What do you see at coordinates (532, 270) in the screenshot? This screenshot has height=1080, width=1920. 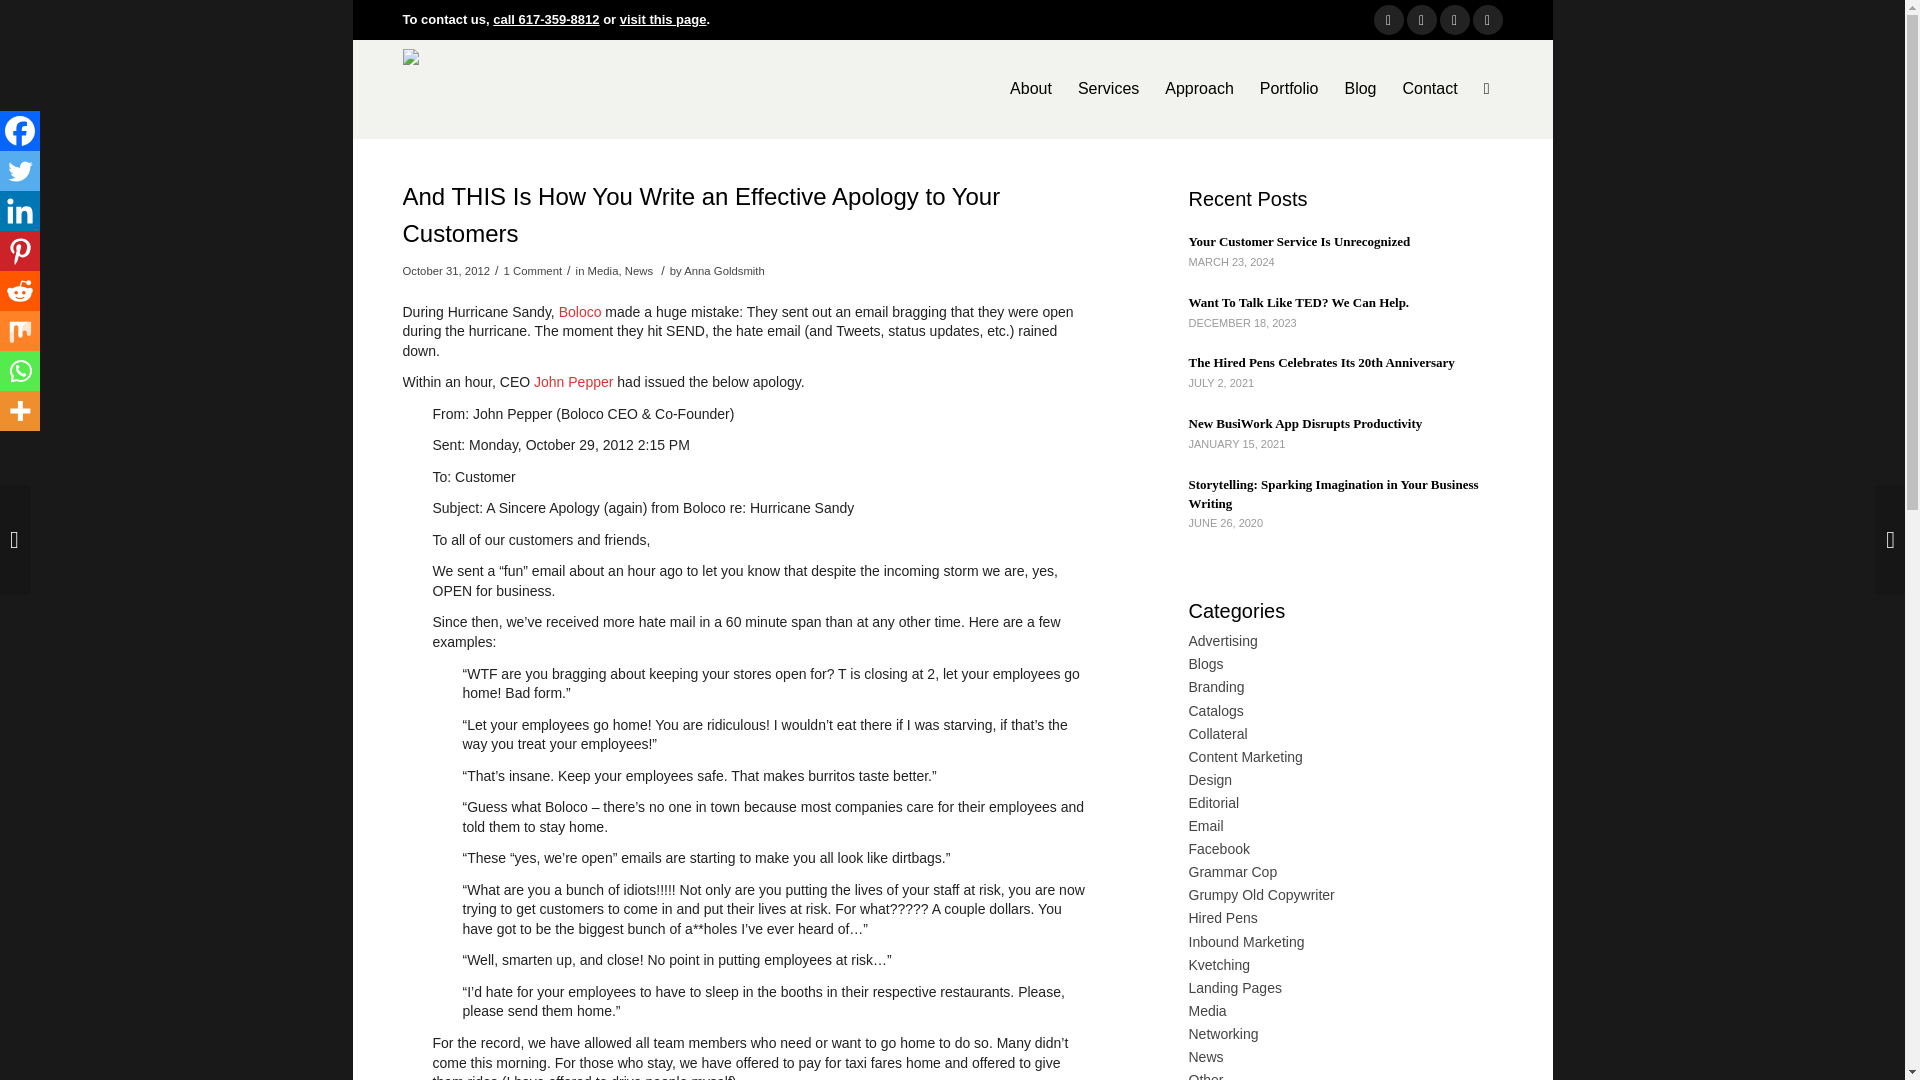 I see `1 Comment` at bounding box center [532, 270].